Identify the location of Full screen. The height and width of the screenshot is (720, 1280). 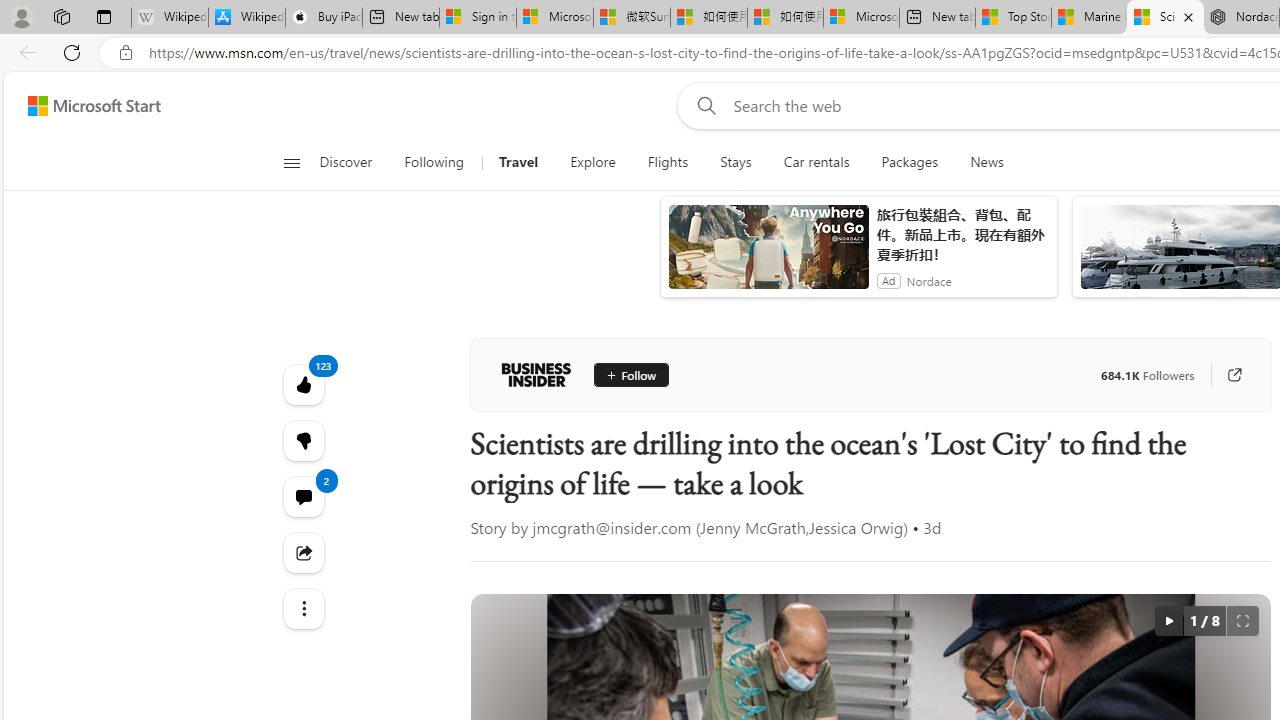
(1242, 620).